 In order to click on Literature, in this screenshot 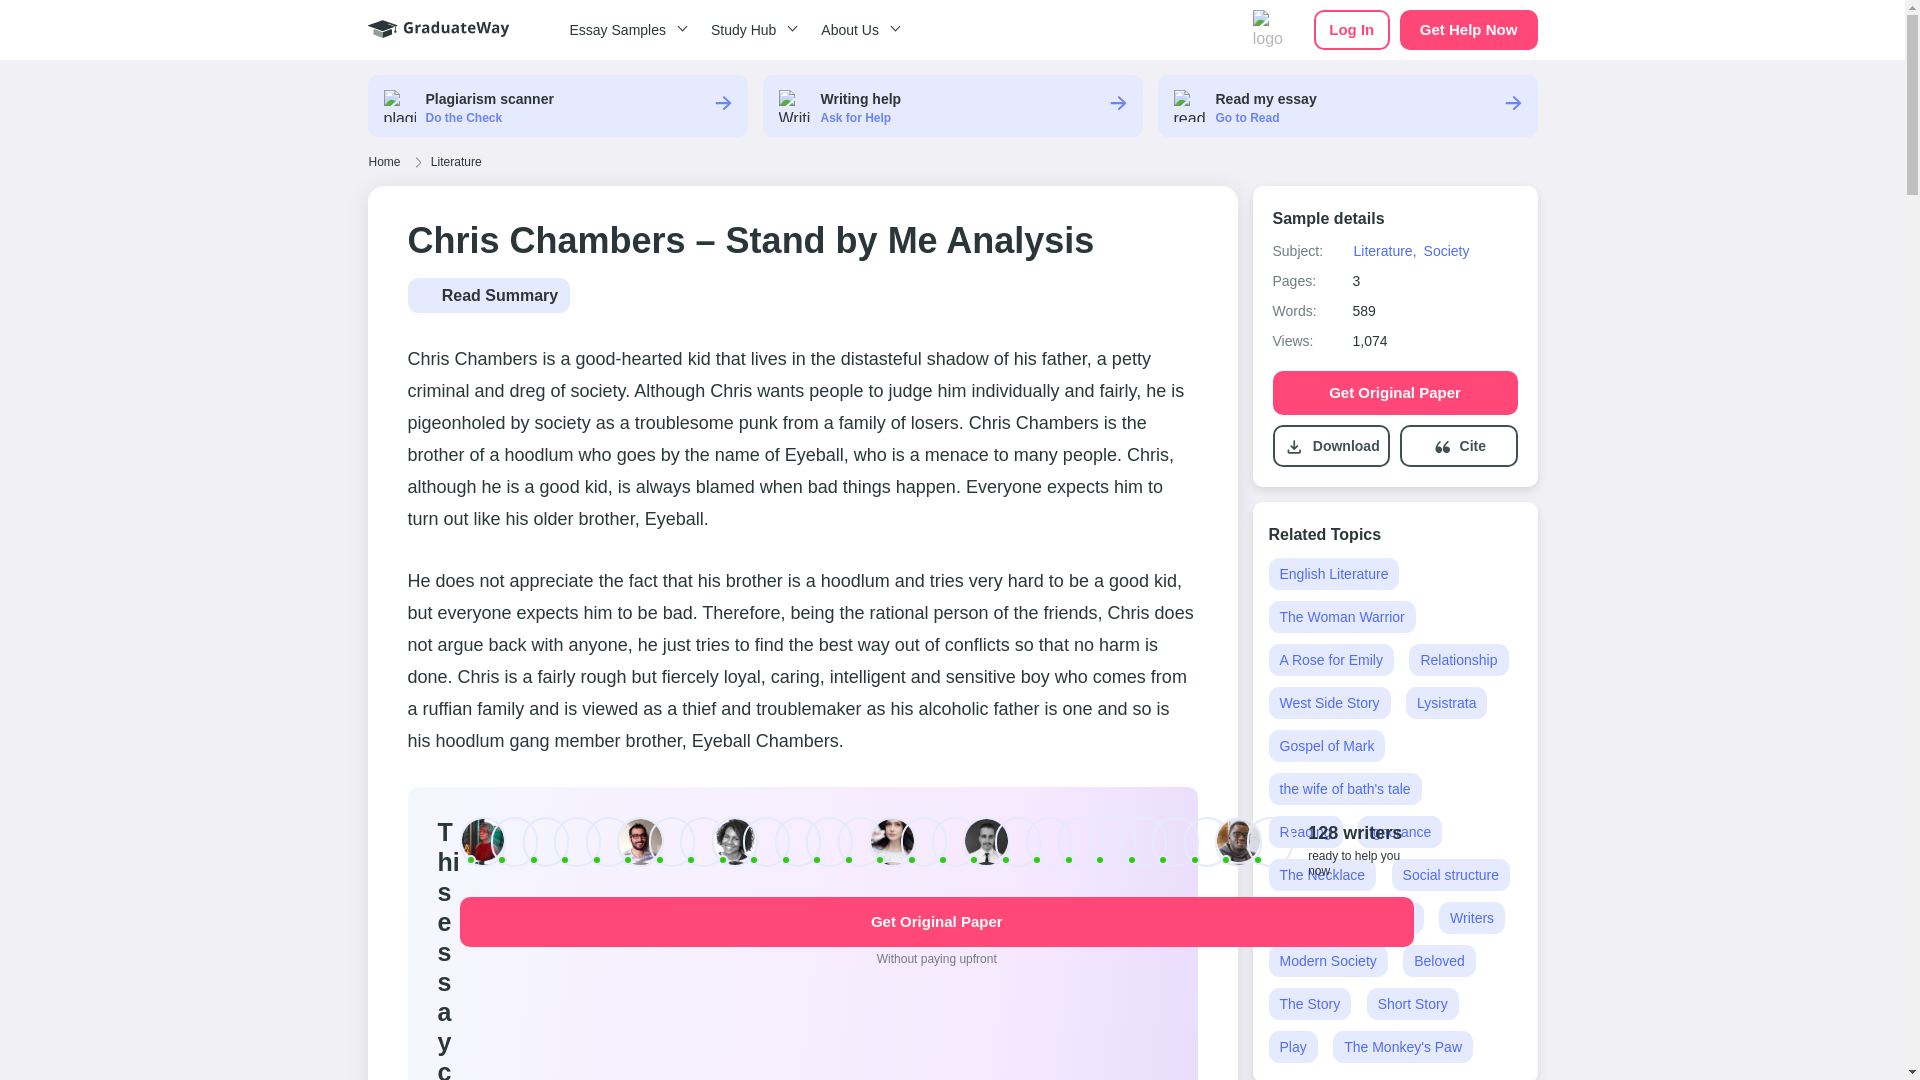, I will do `click(1384, 250)`.